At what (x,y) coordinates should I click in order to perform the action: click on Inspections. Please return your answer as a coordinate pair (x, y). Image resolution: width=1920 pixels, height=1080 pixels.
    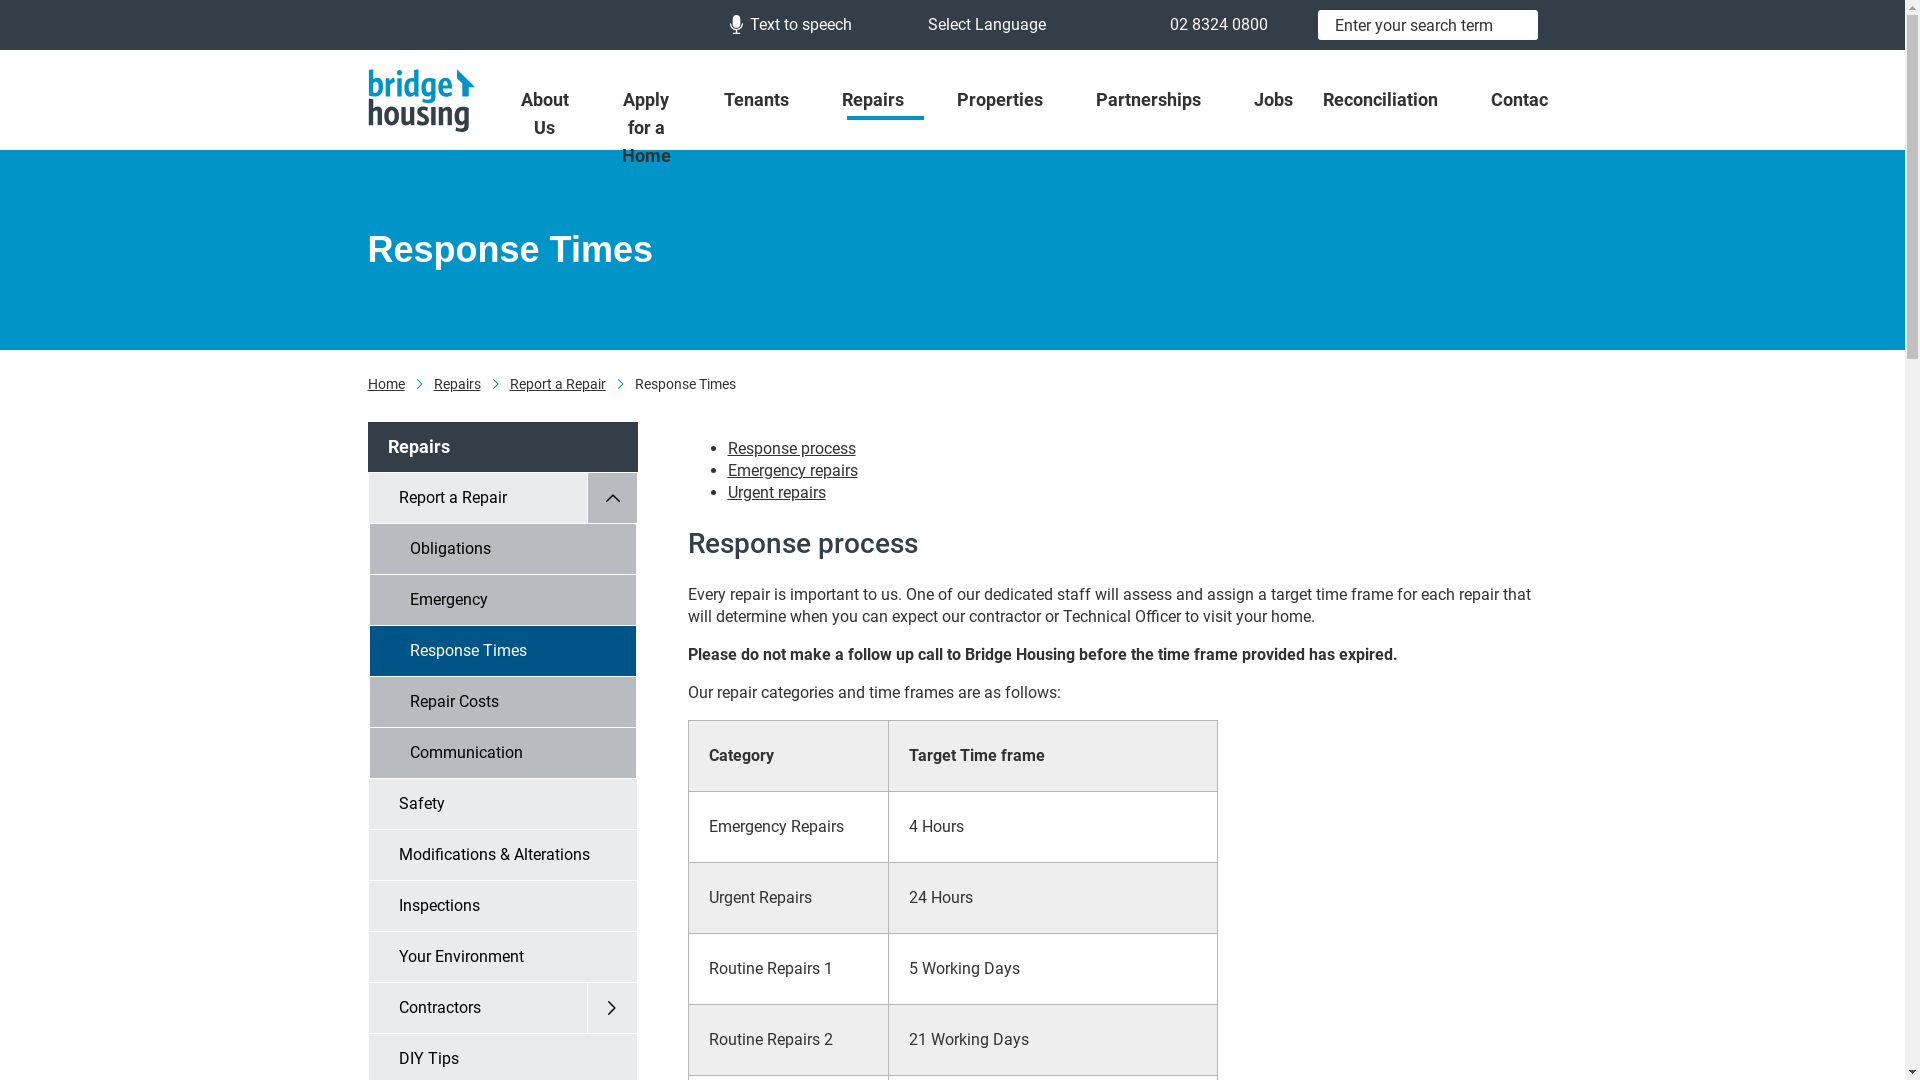
    Looking at the image, I should click on (502, 906).